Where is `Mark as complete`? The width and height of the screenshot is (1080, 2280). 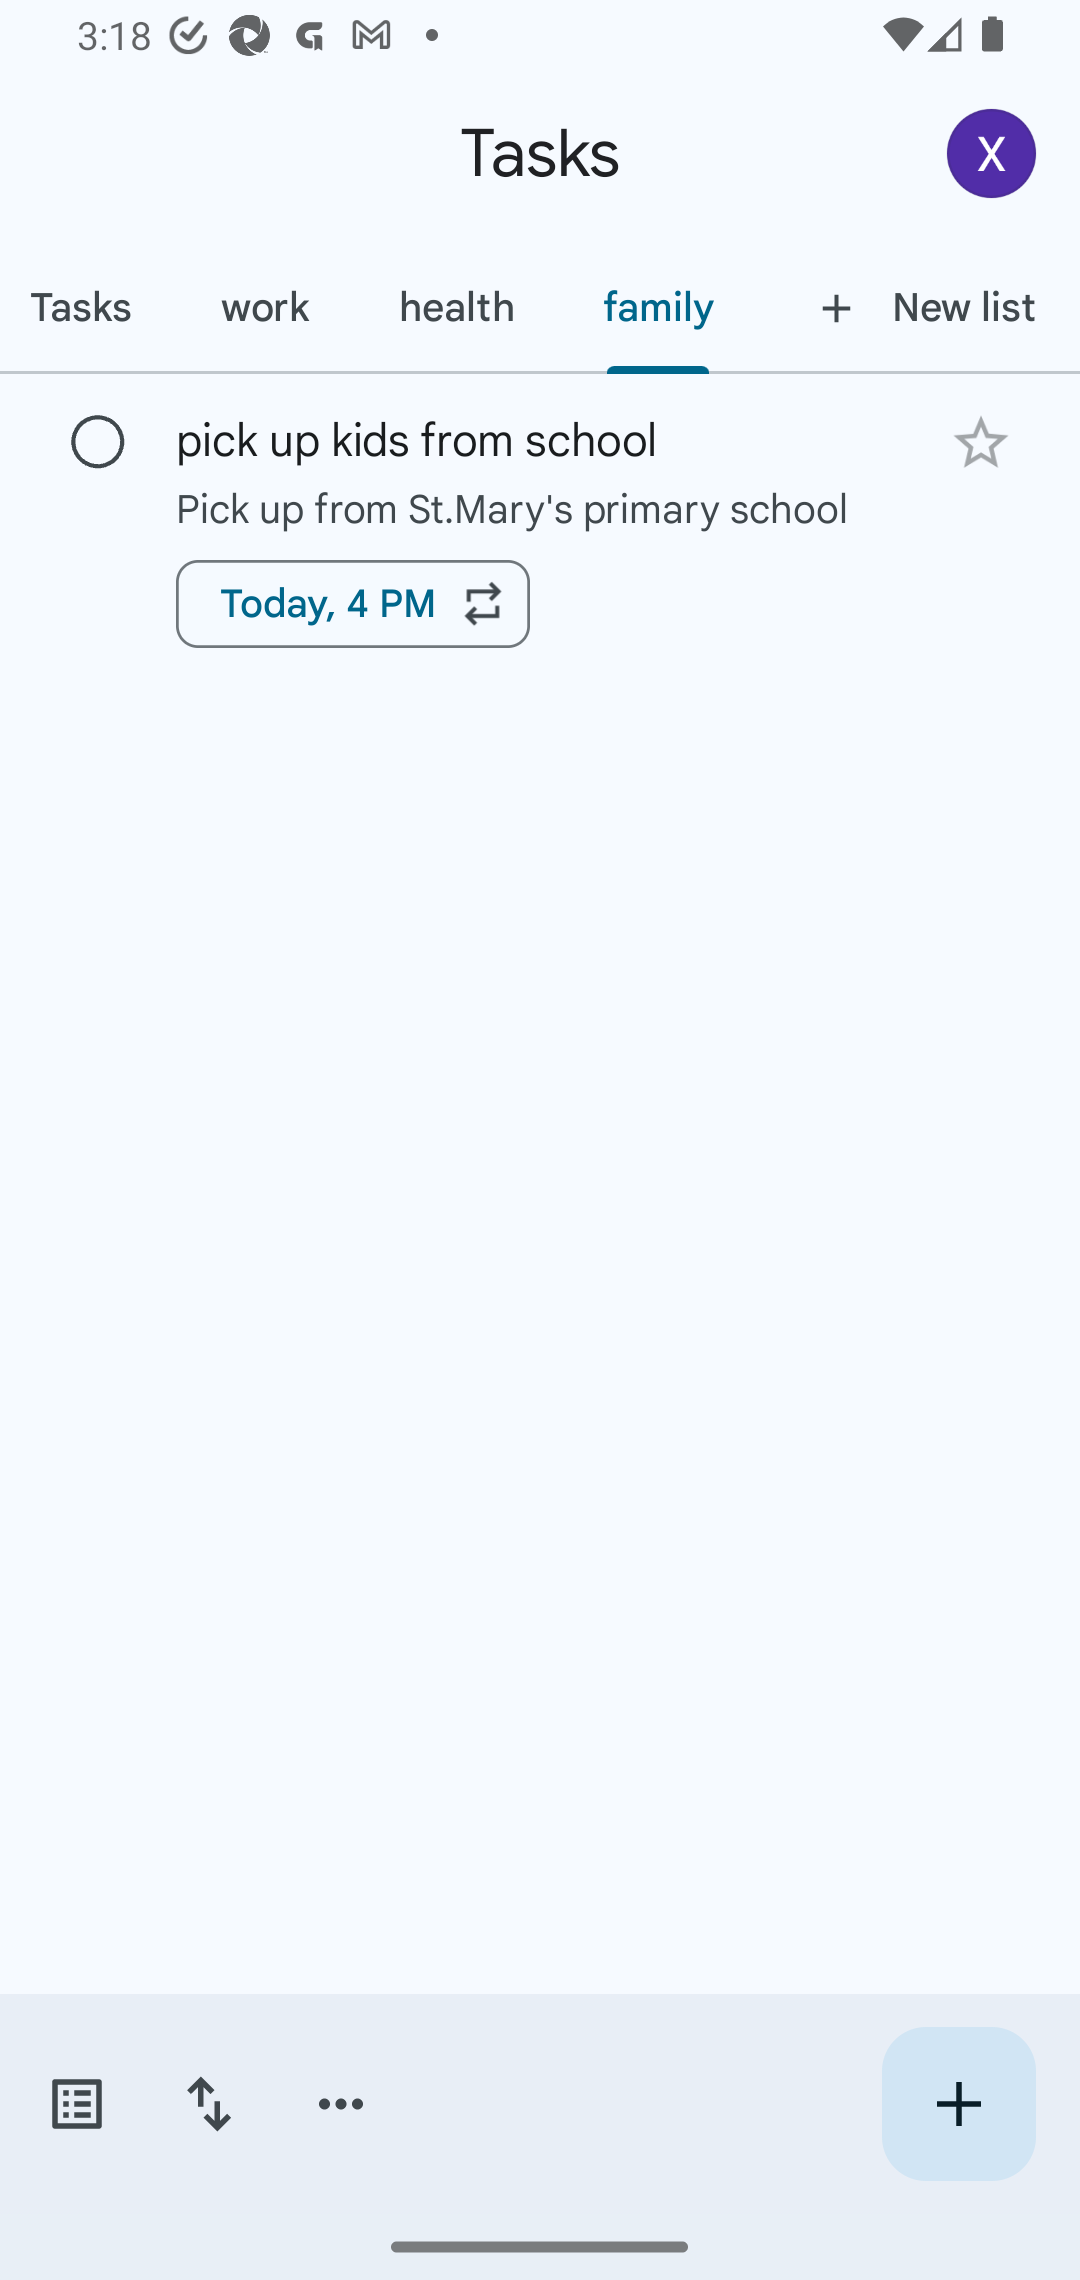 Mark as complete is located at coordinates (98, 443).